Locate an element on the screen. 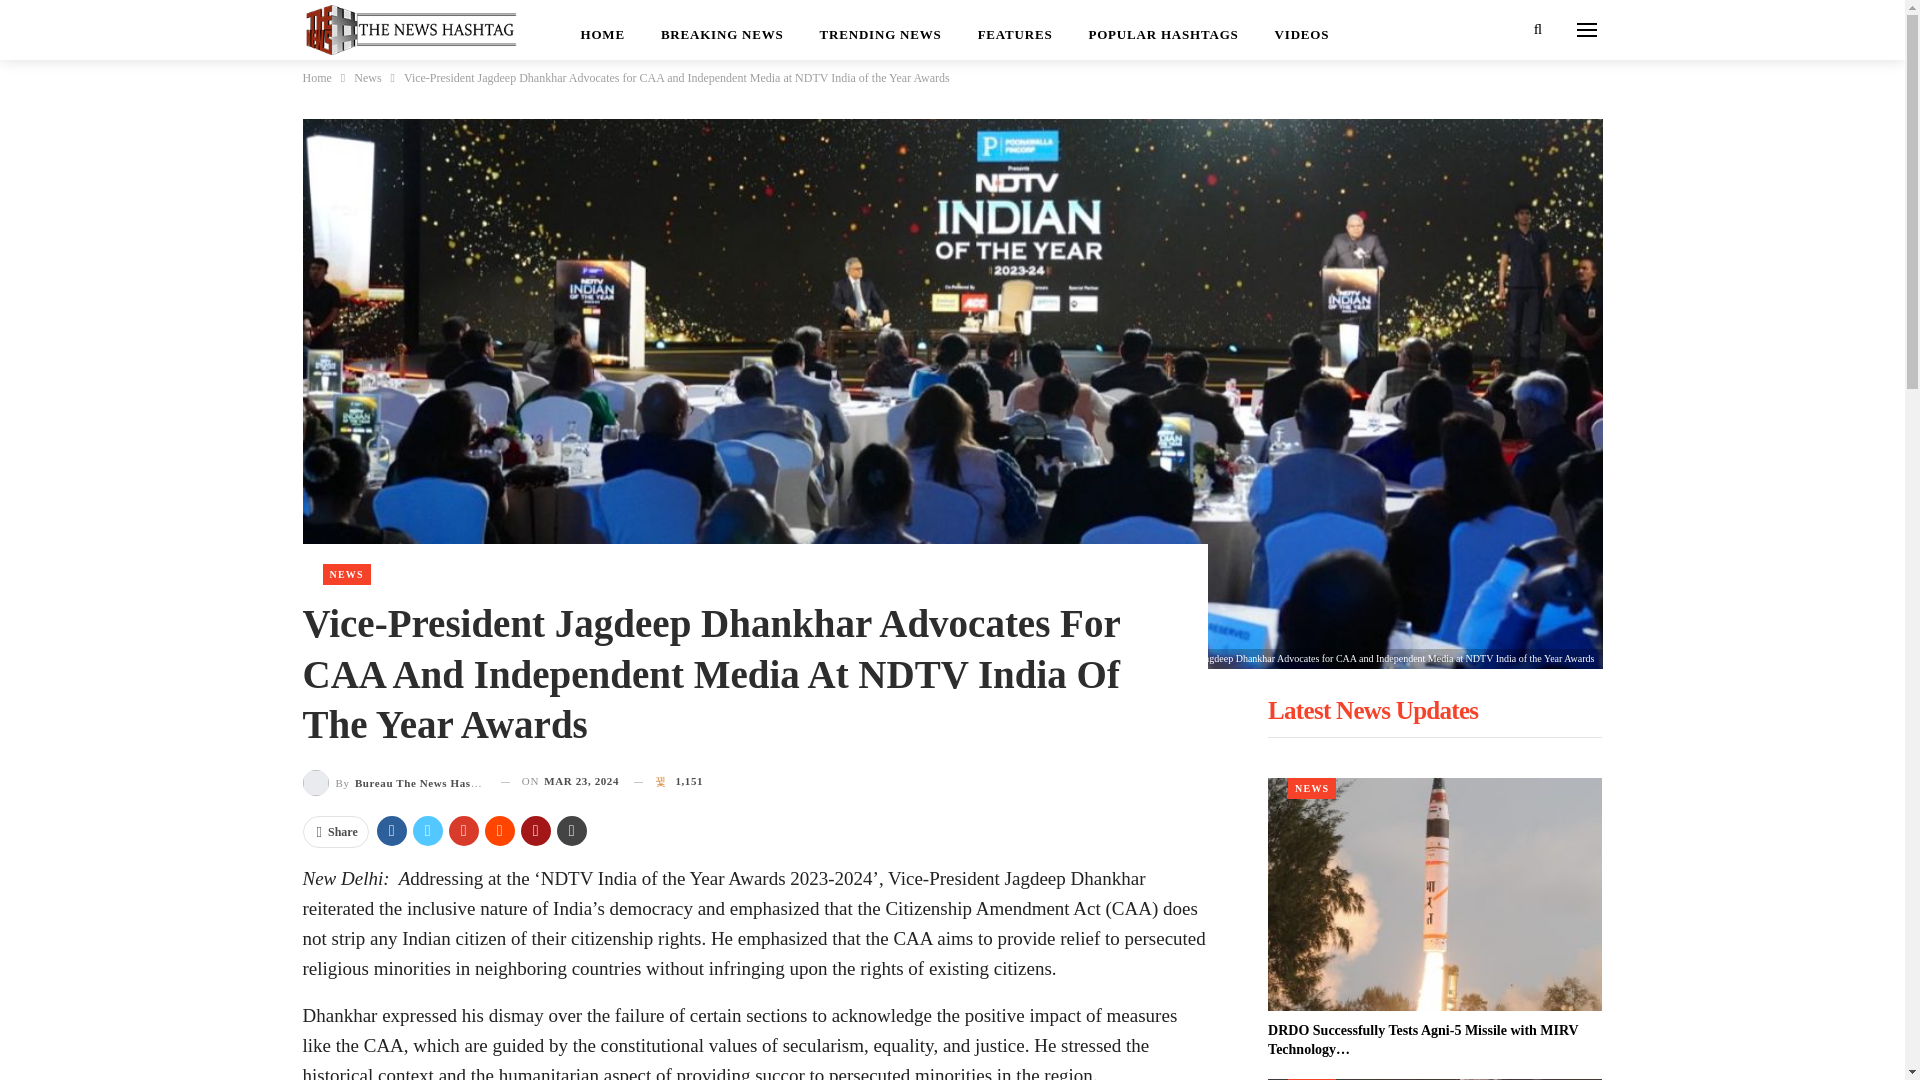 The width and height of the screenshot is (1920, 1080). TRENDING NEWS is located at coordinates (881, 30).